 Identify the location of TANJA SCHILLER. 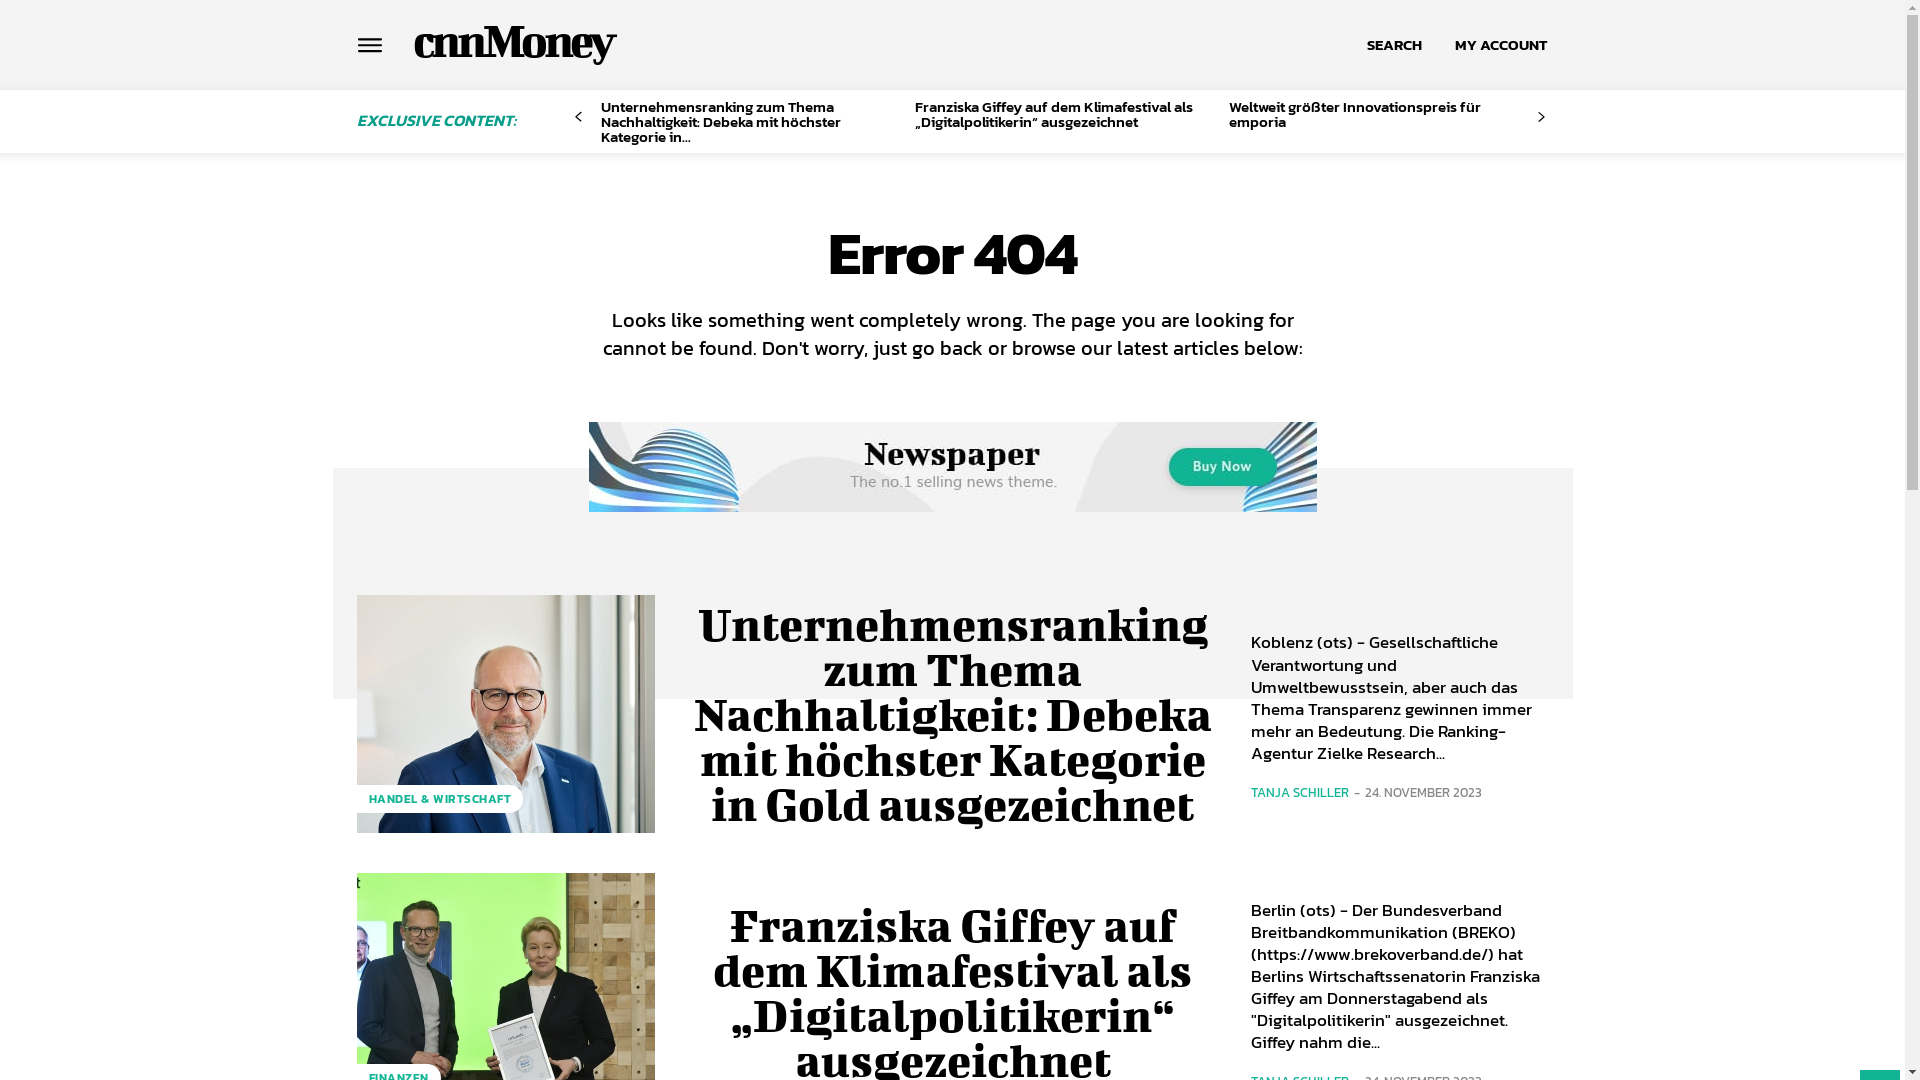
(1299, 792).